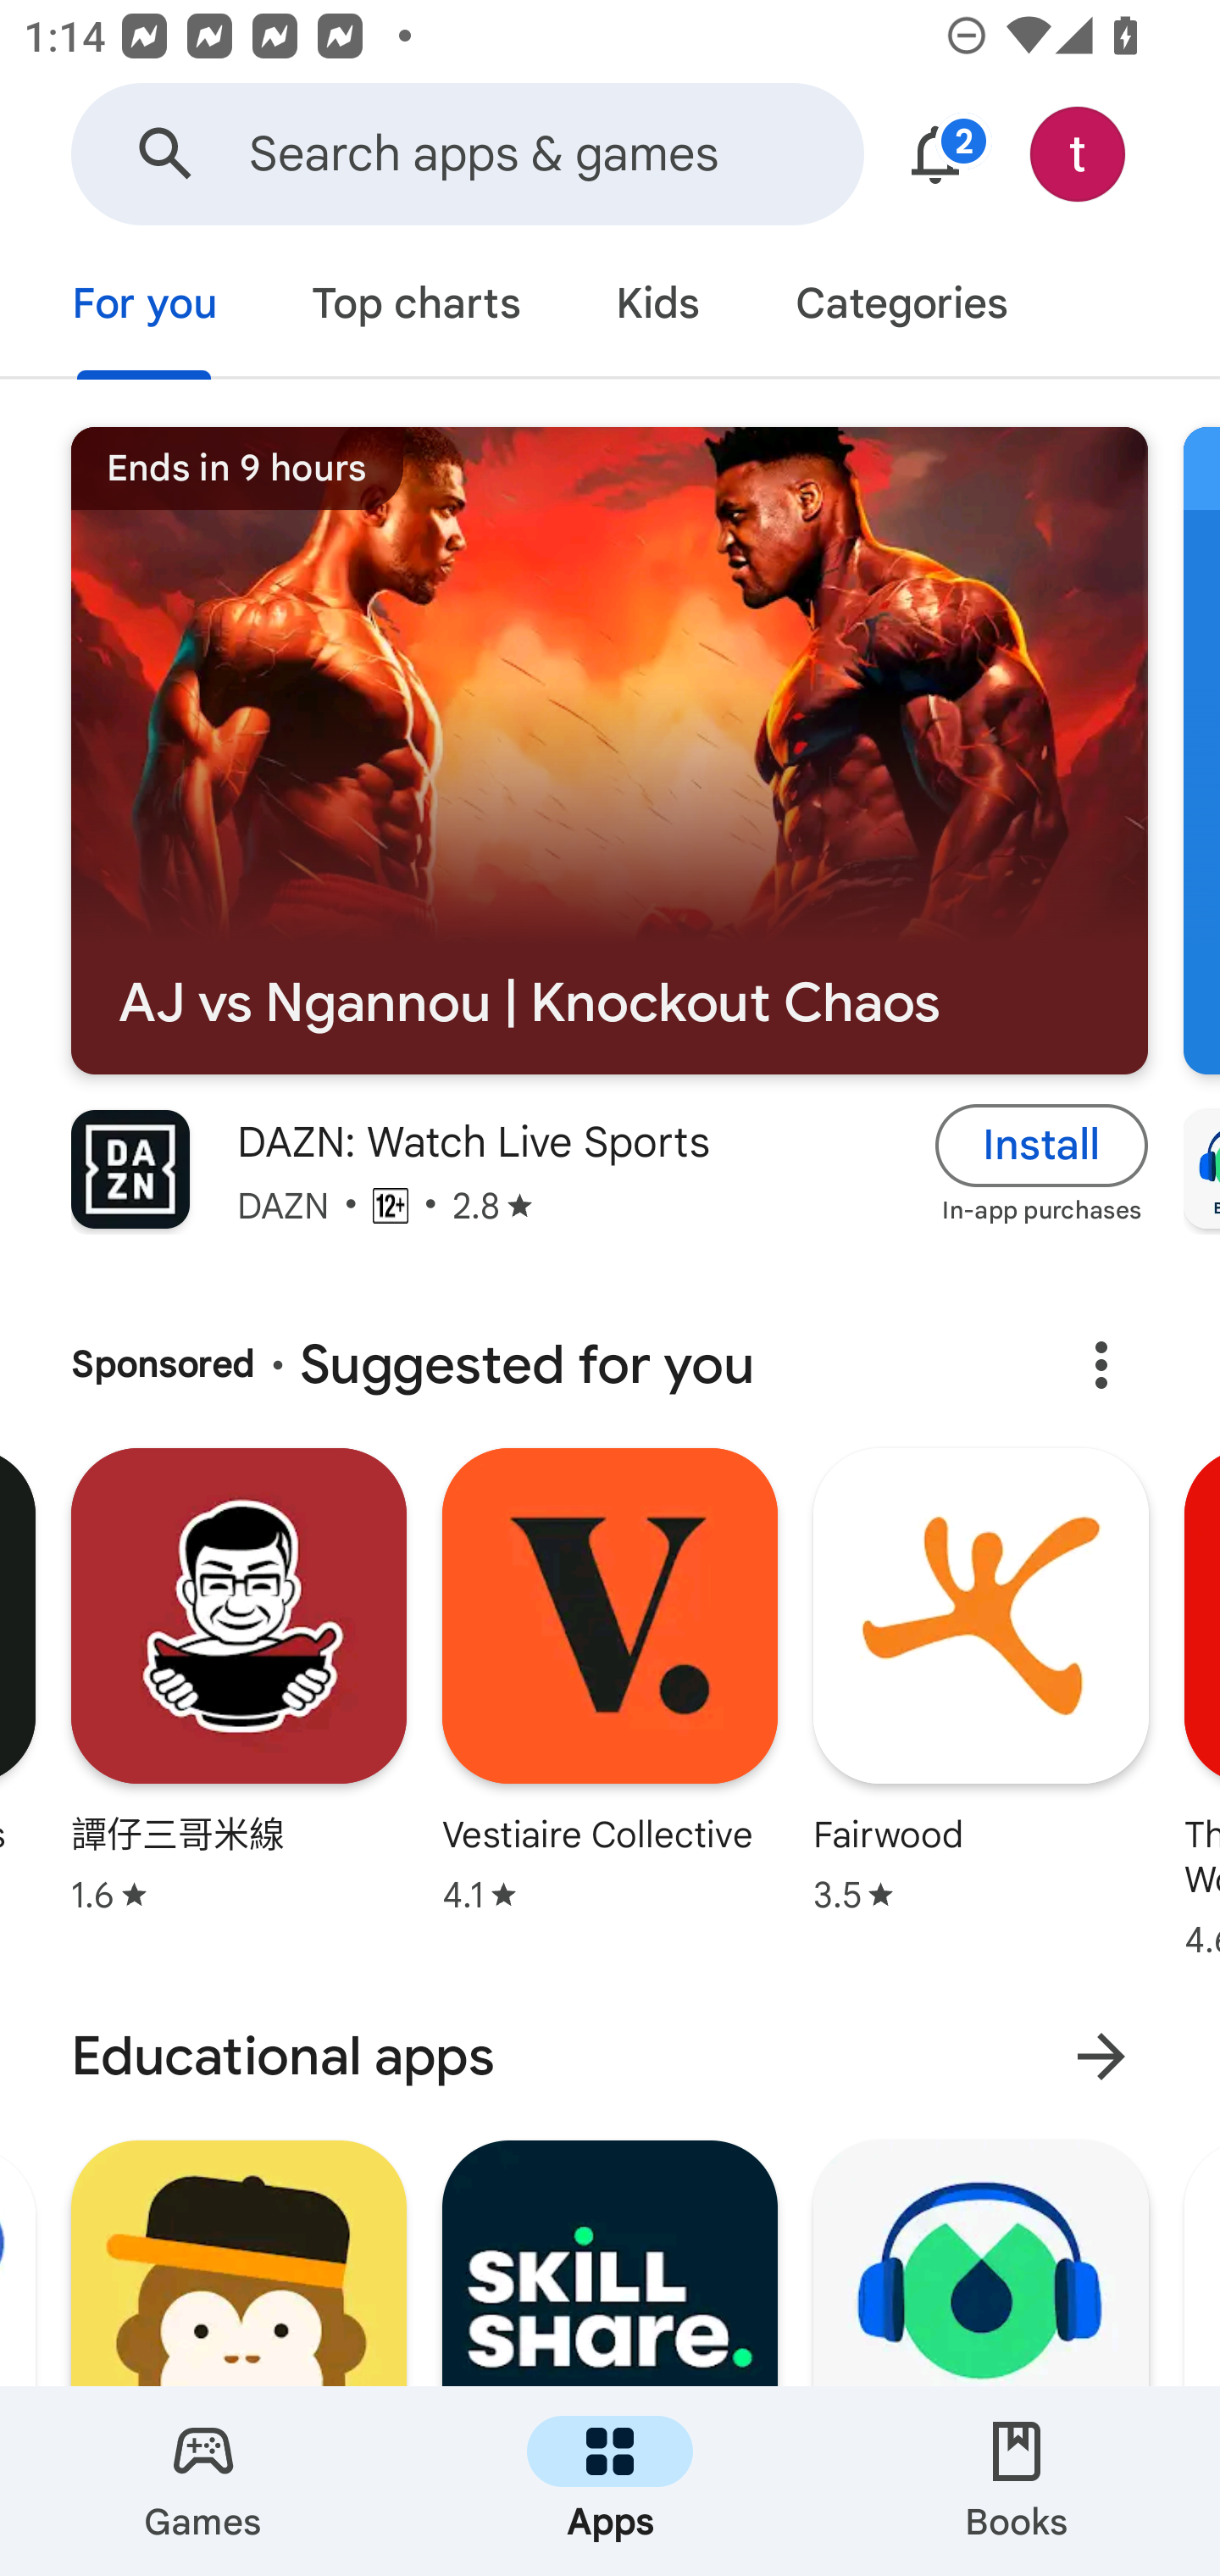 This screenshot has width=1220, height=2576. What do you see at coordinates (467, 154) in the screenshot?
I see `Search Google Play Search apps & games` at bounding box center [467, 154].